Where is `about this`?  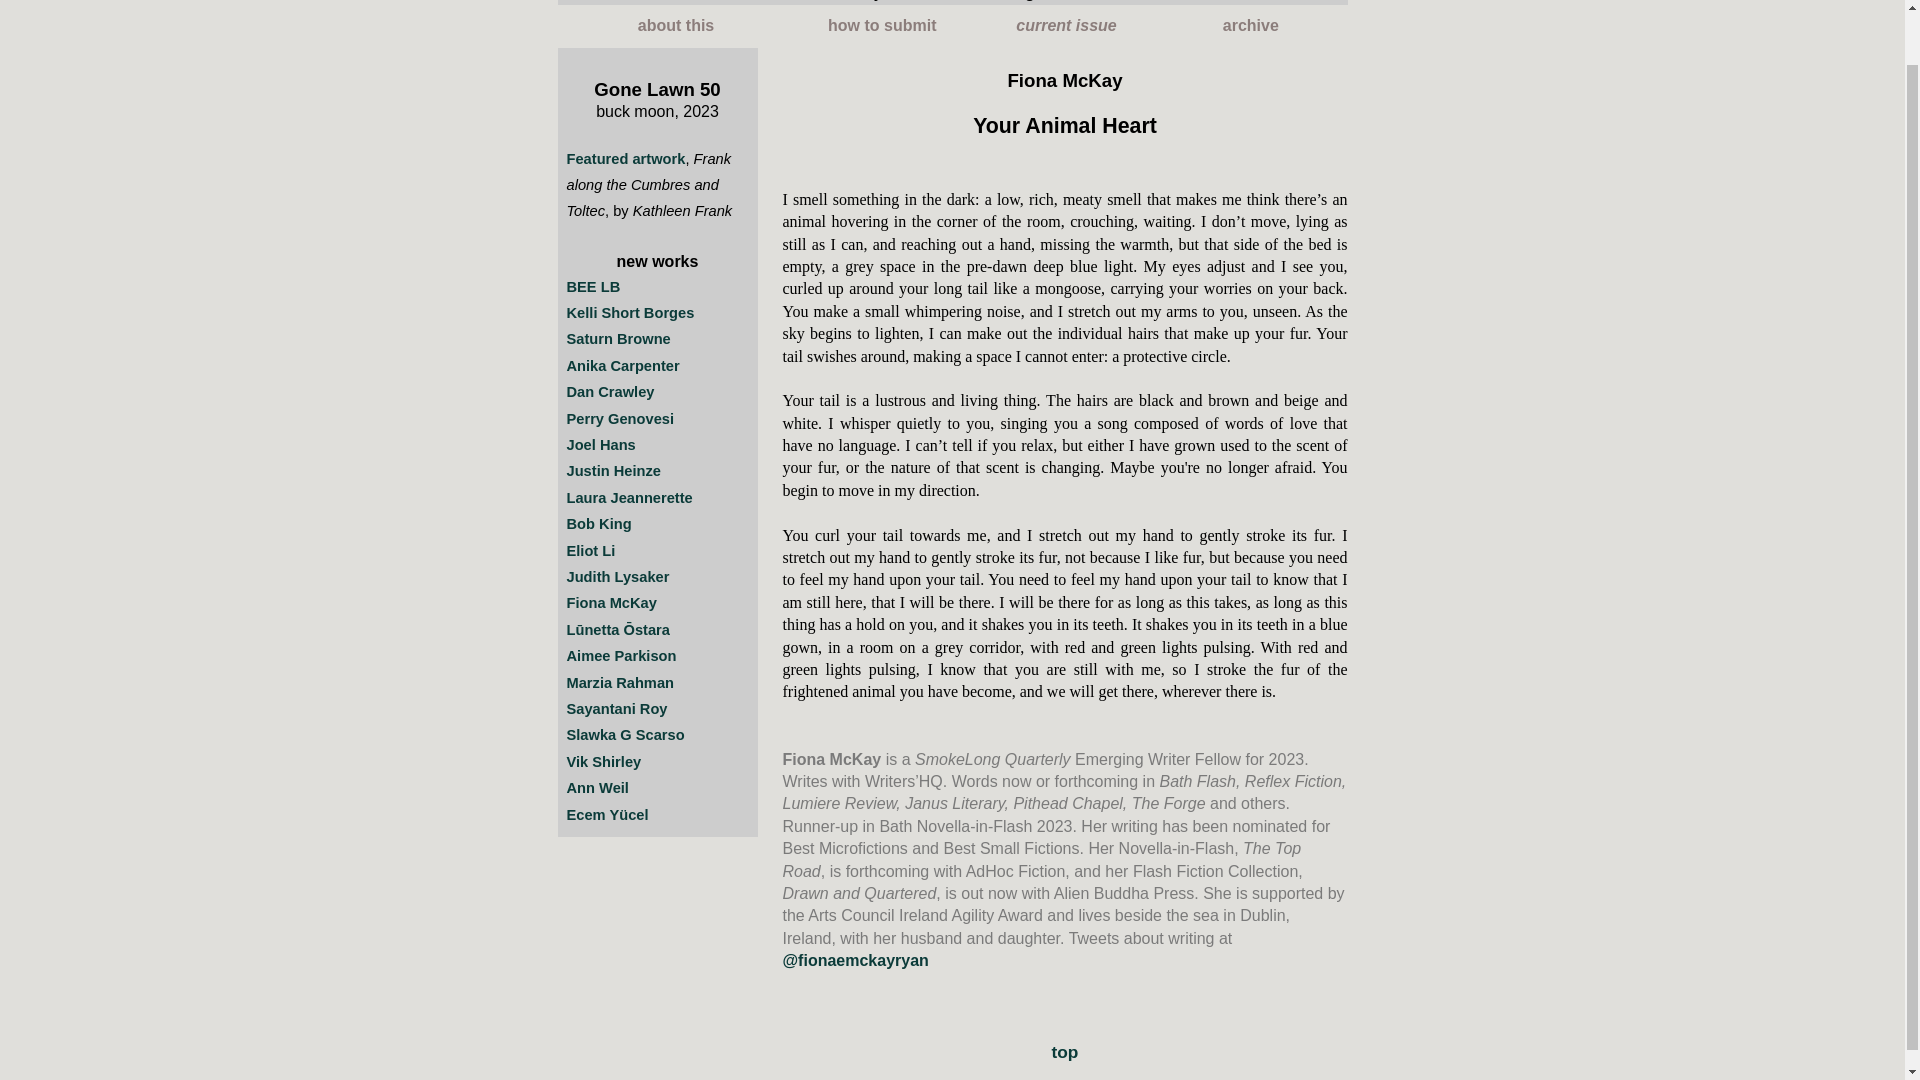 about this is located at coordinates (676, 26).